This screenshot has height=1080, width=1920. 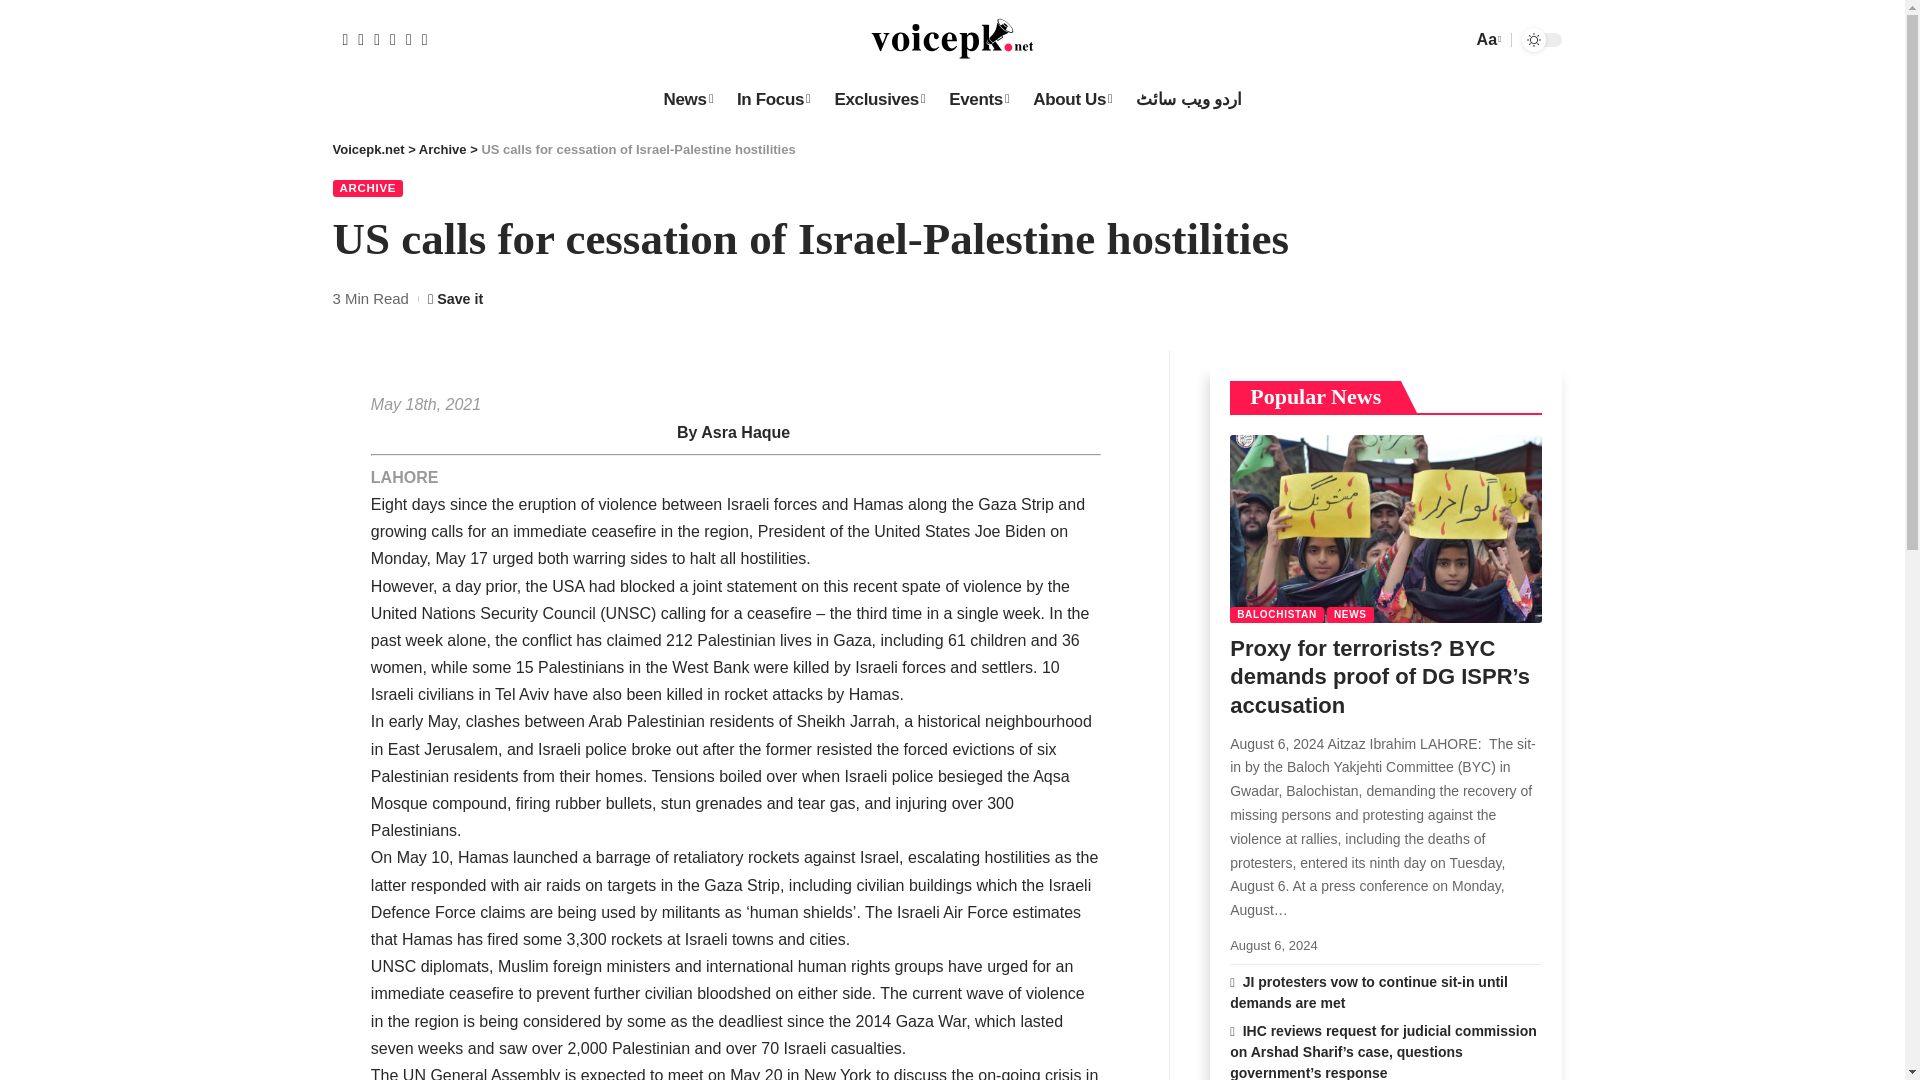 What do you see at coordinates (774, 99) in the screenshot?
I see `In Focus` at bounding box center [774, 99].